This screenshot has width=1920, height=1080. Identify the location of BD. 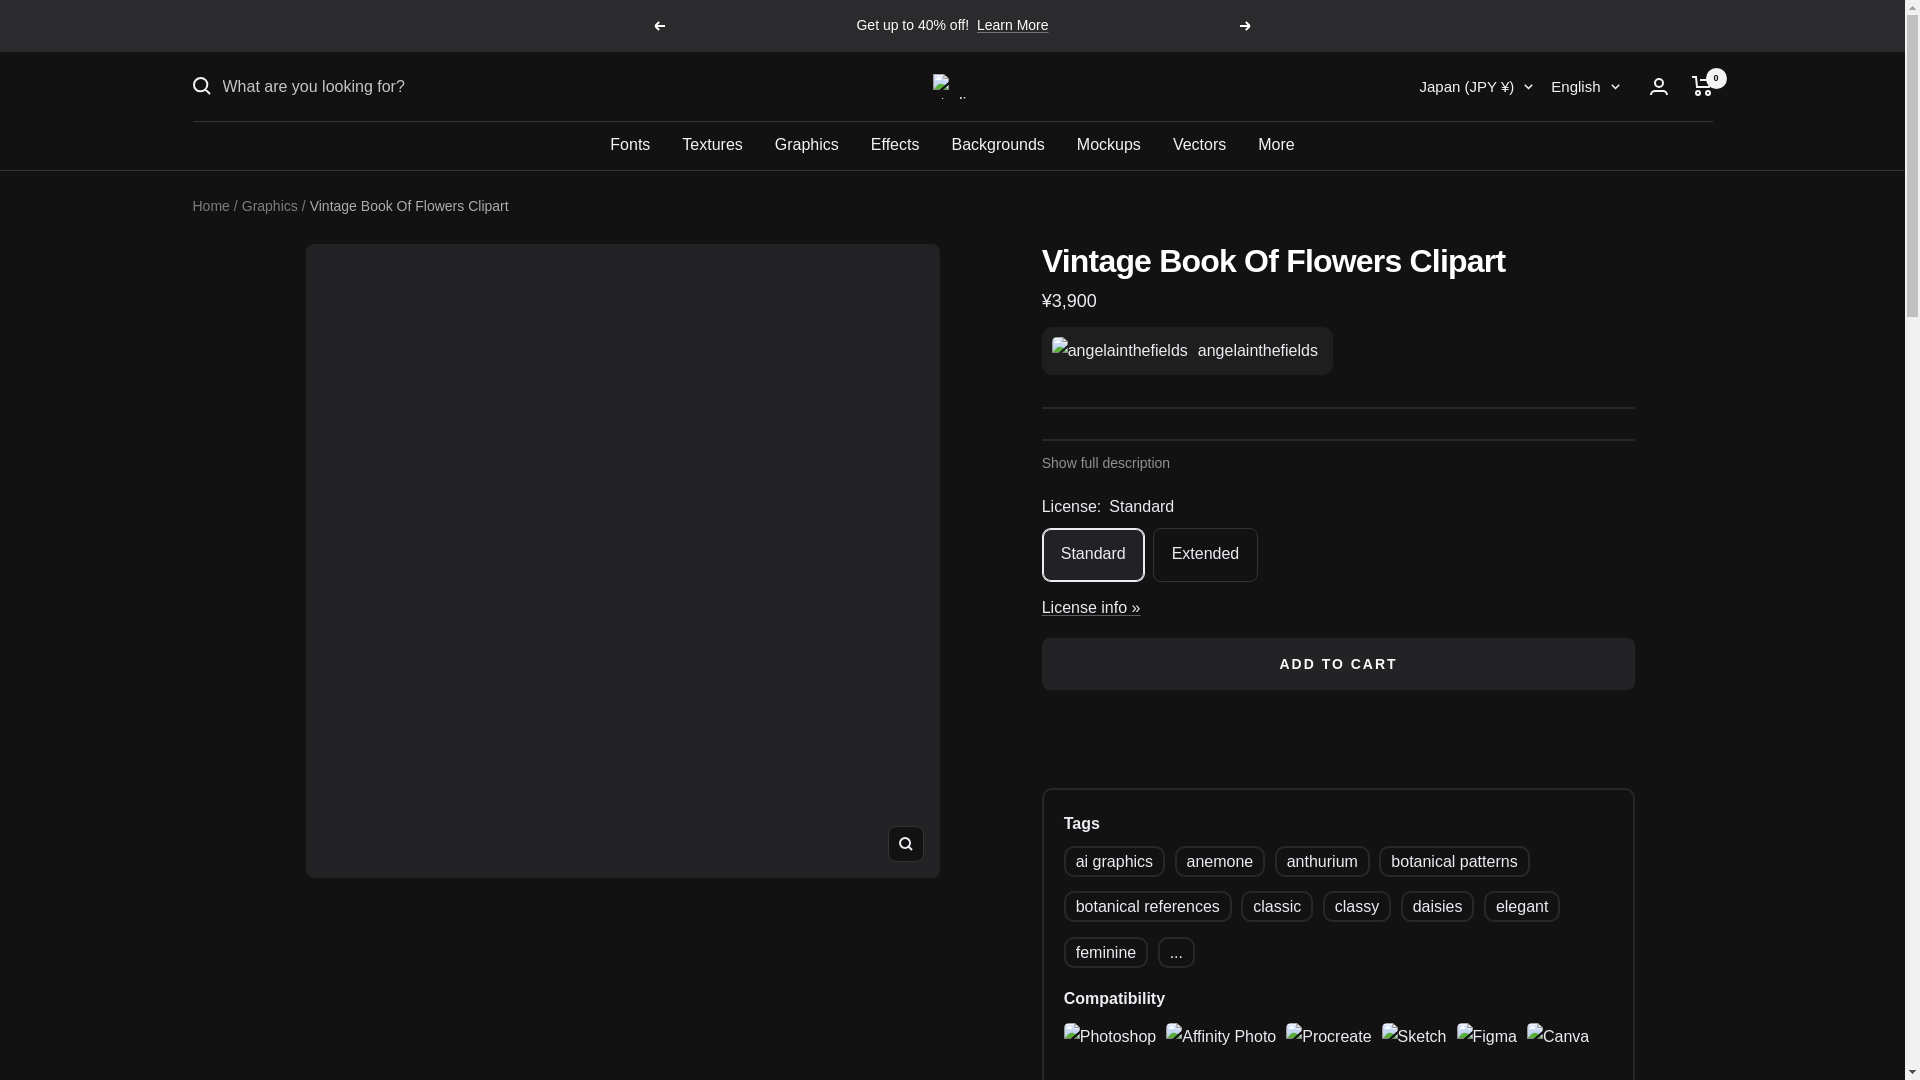
(1324, 747).